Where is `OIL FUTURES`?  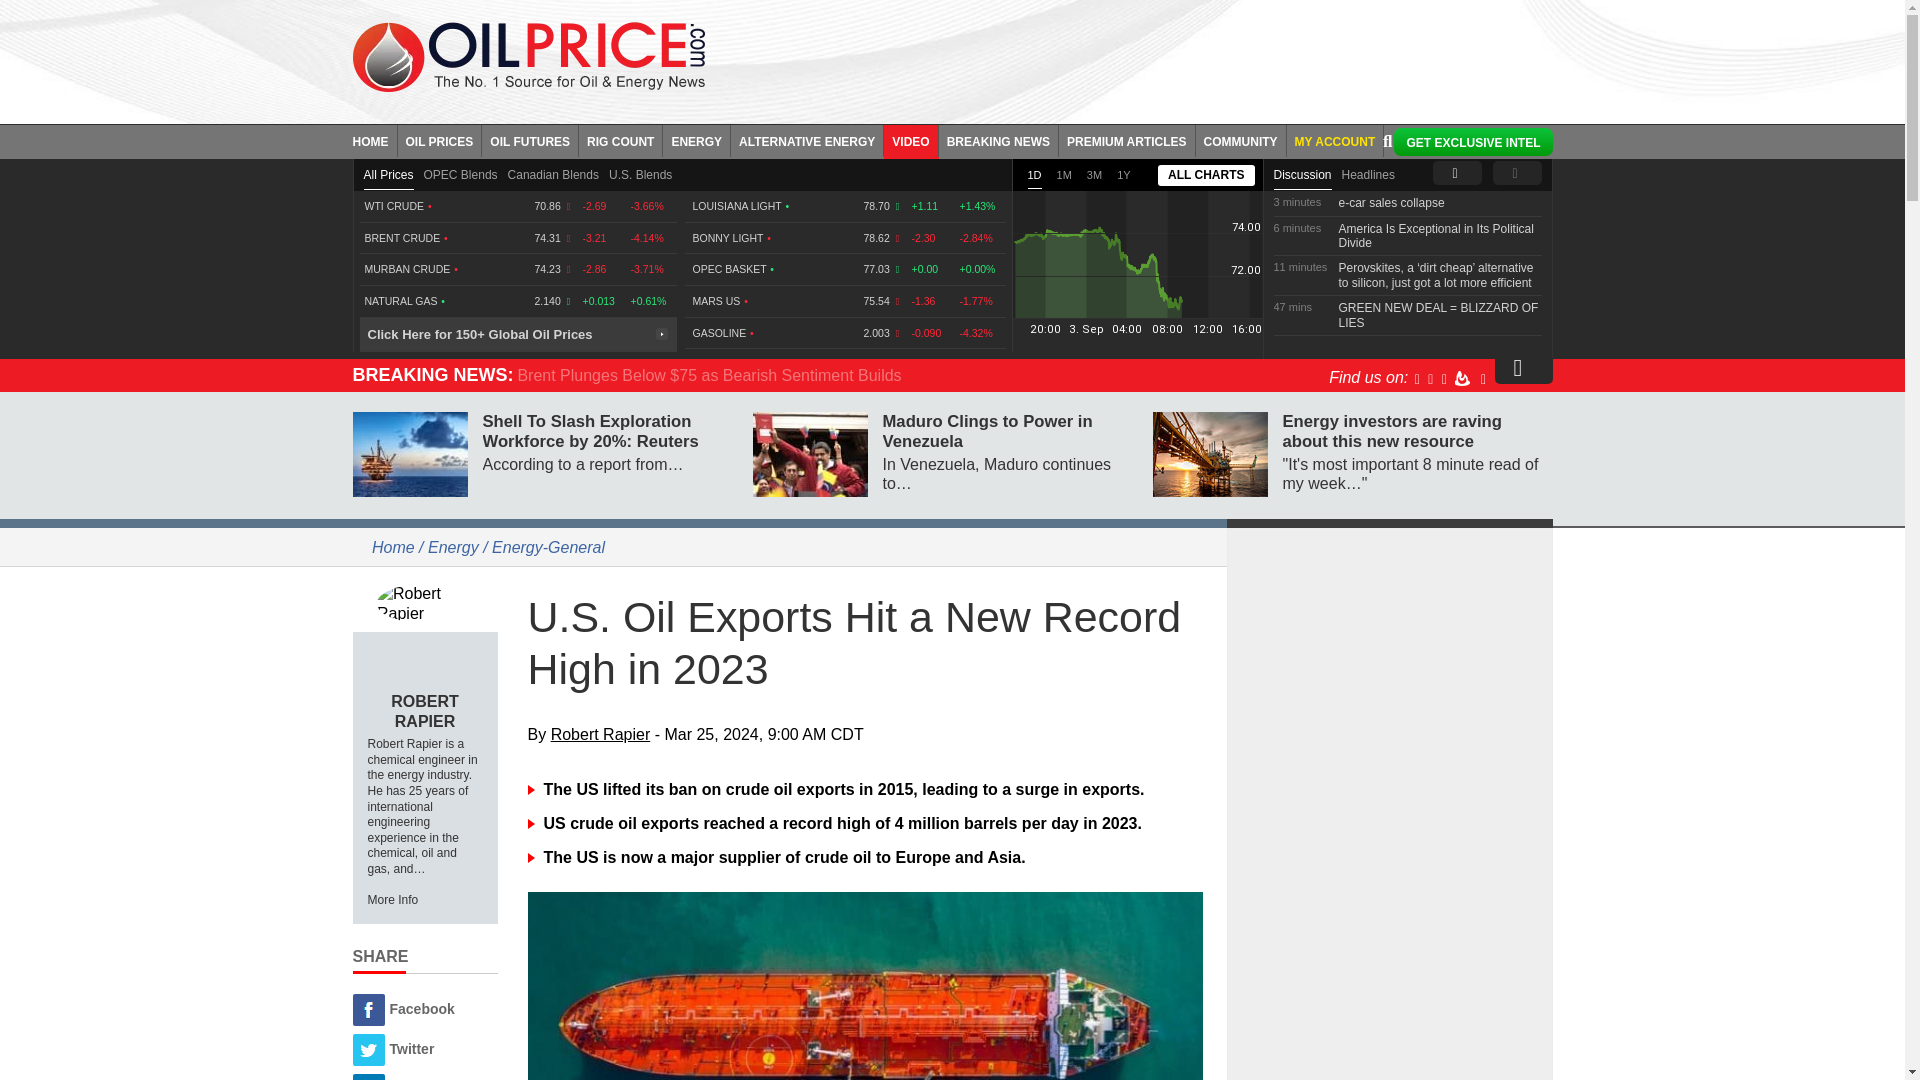 OIL FUTURES is located at coordinates (530, 140).